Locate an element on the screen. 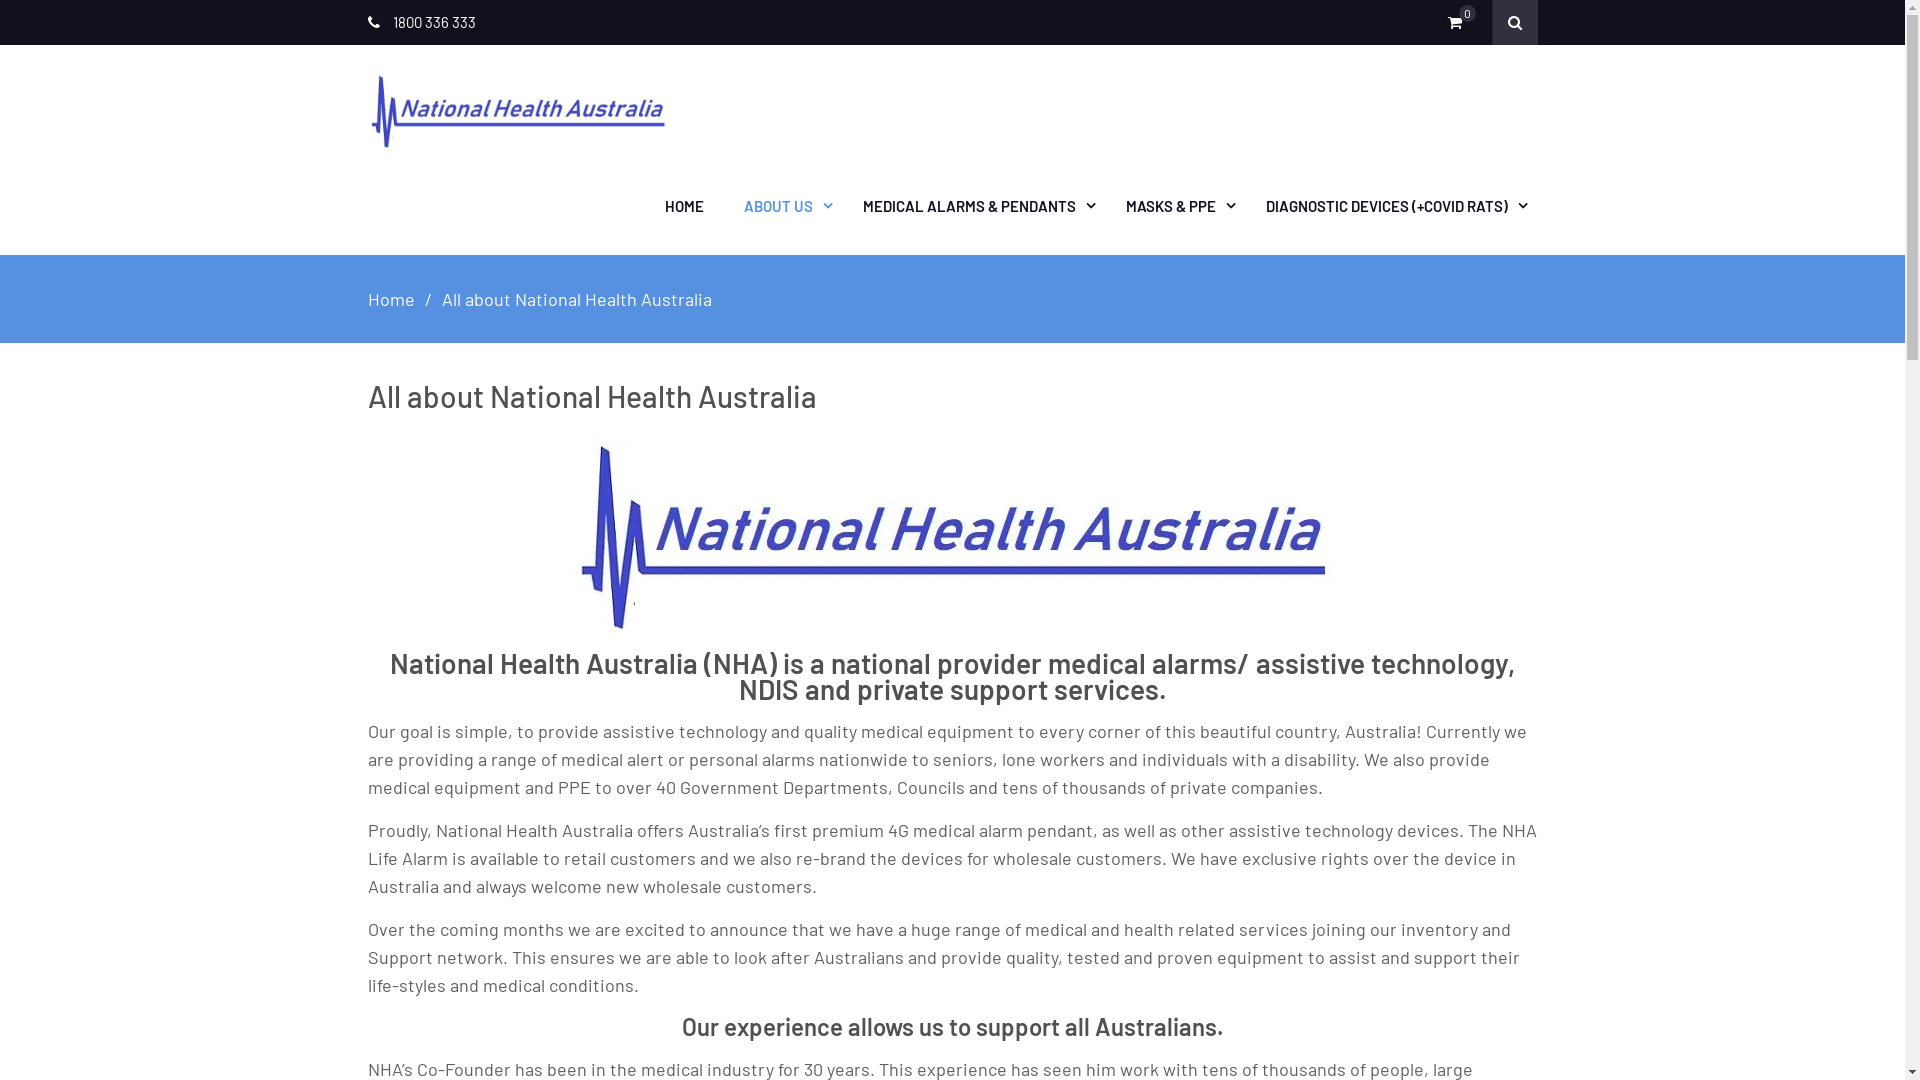 This screenshot has width=1920, height=1080. MASKS & PPE is located at coordinates (1176, 206).